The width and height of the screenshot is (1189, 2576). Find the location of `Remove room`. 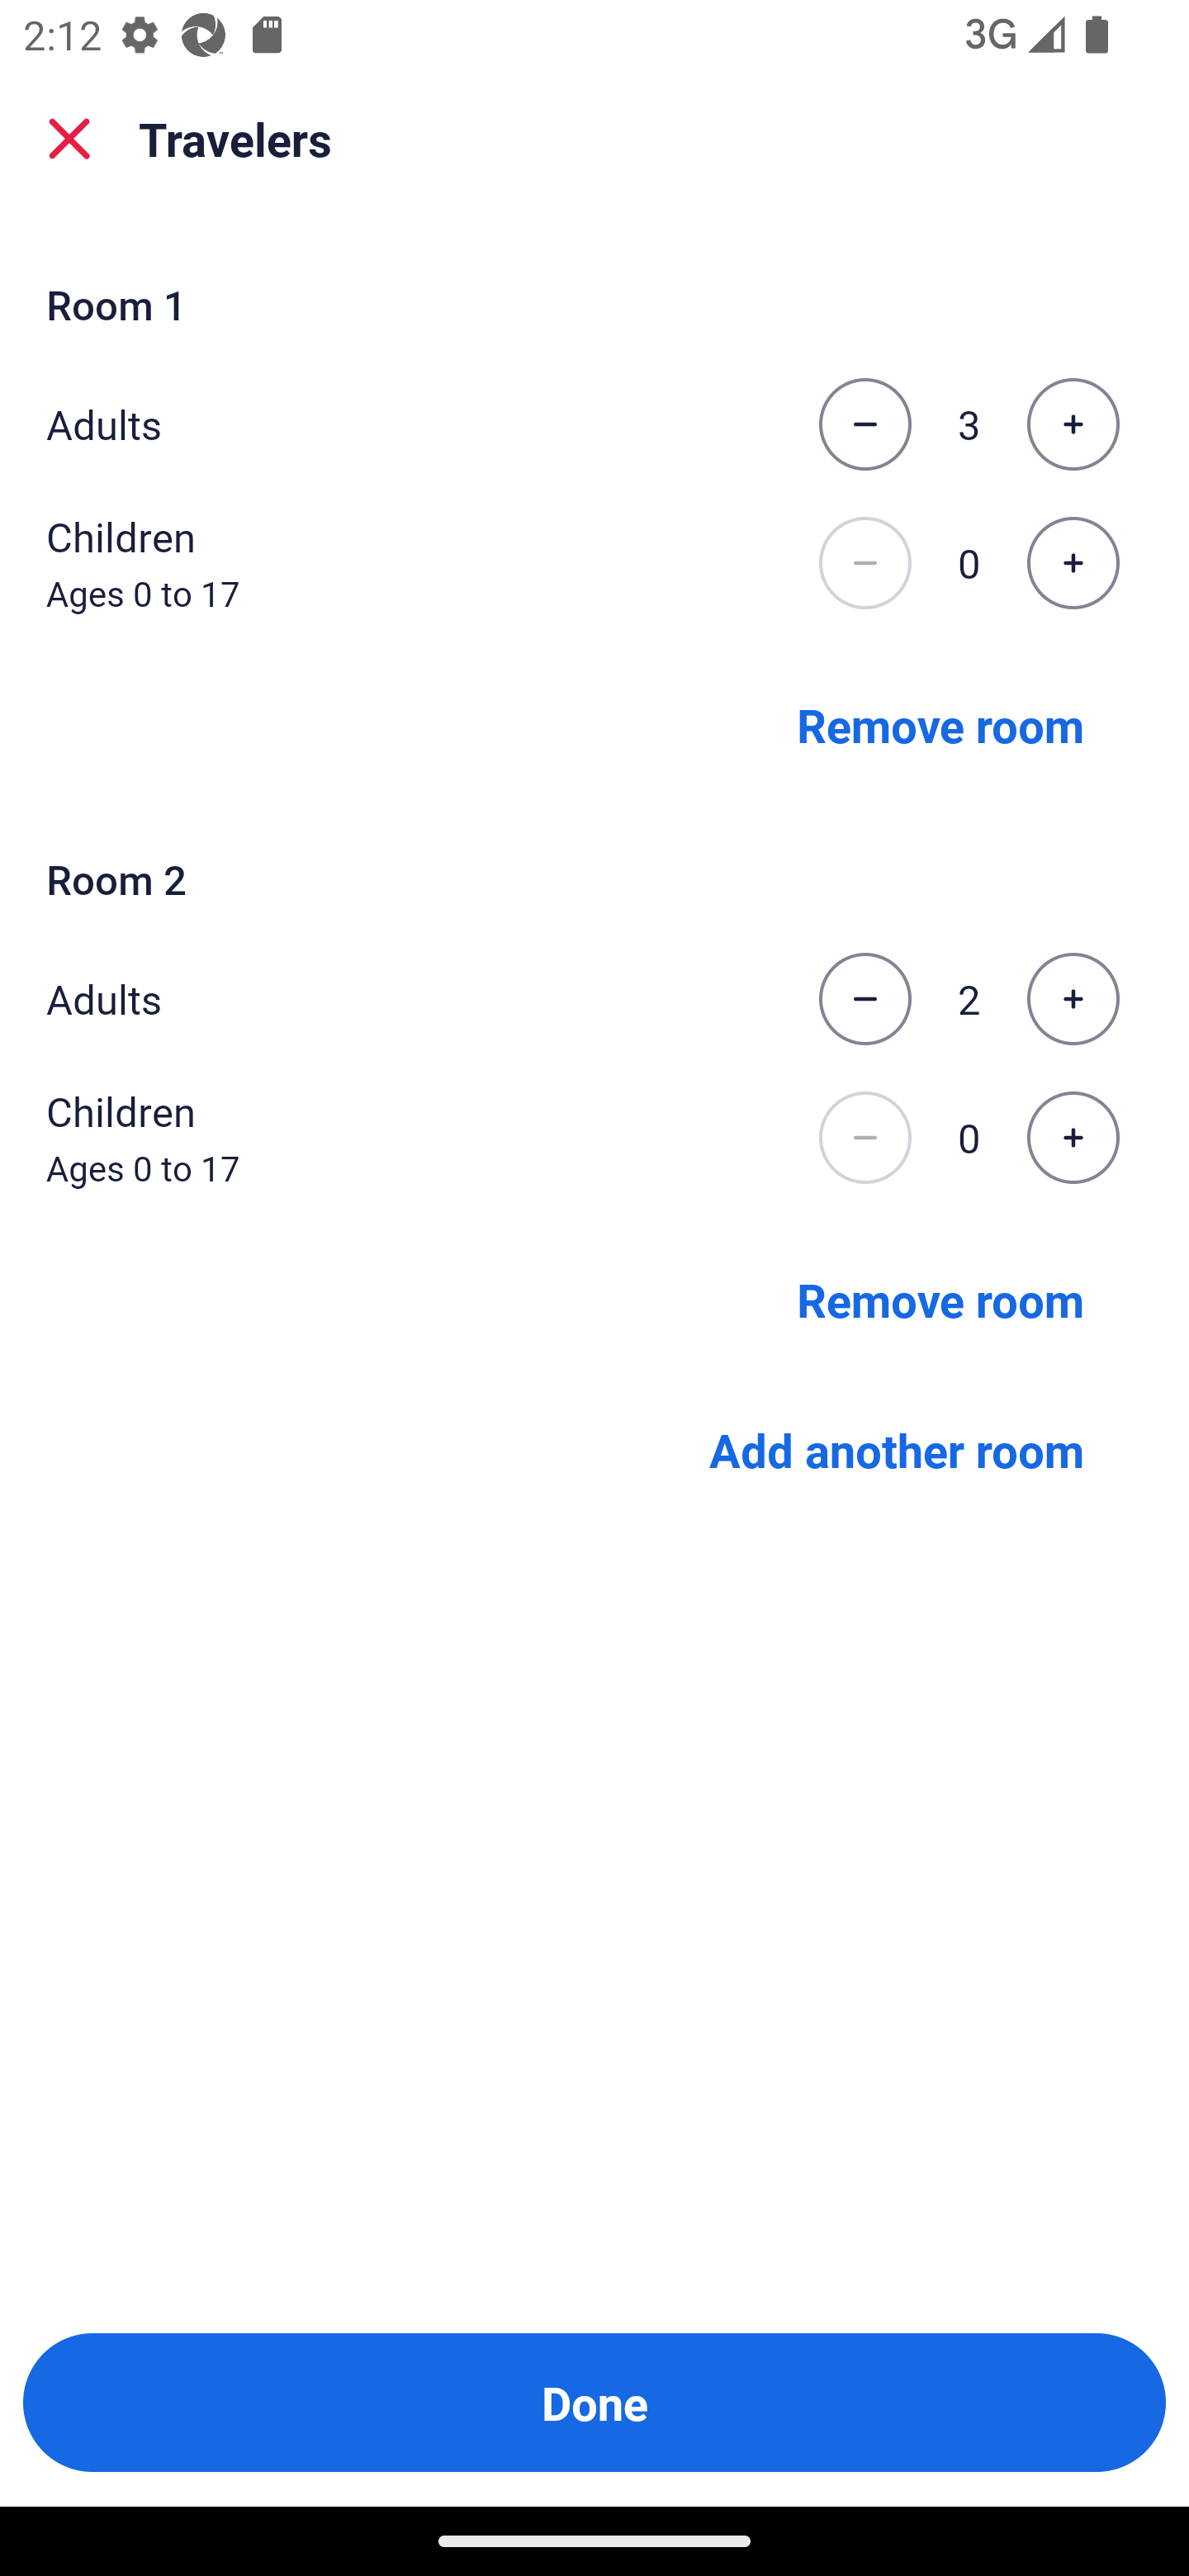

Remove room is located at coordinates (940, 1300).